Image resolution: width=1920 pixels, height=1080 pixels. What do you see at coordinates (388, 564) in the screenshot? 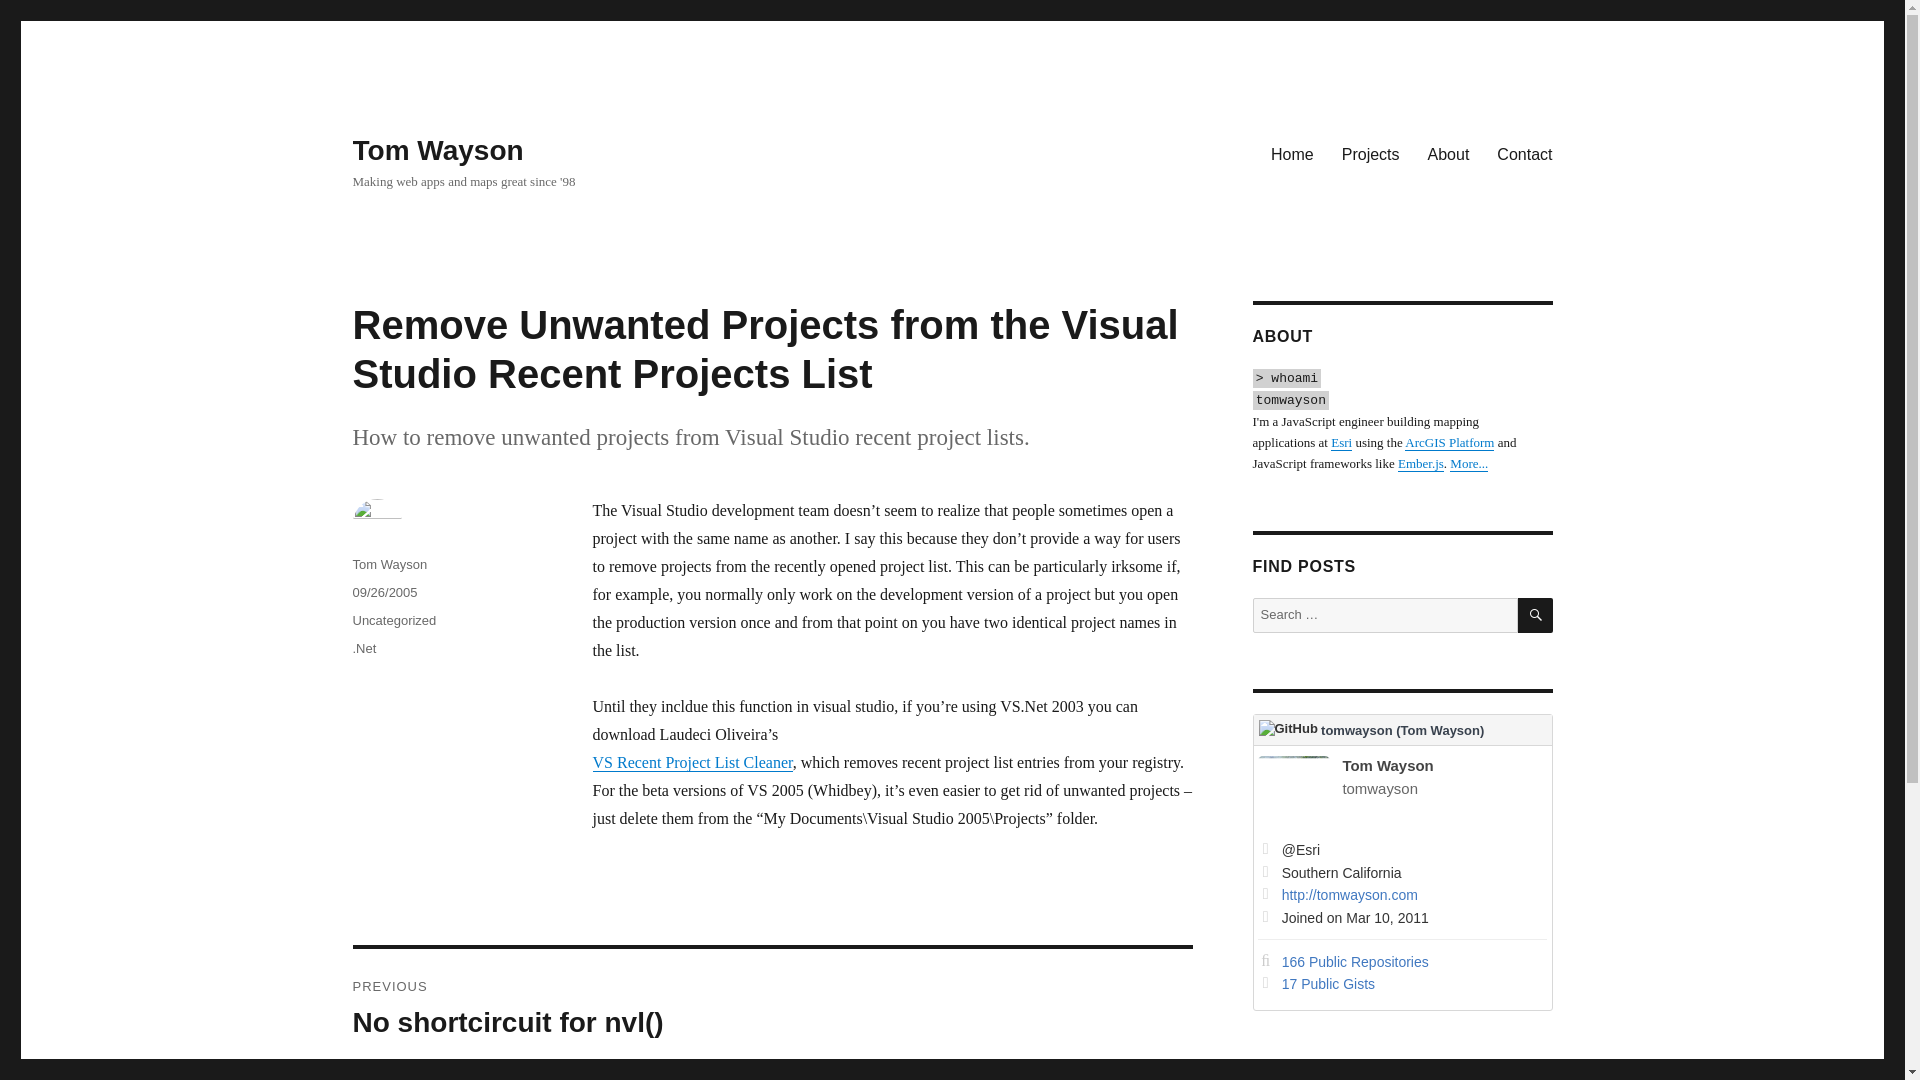
I see `Tom Wayson` at bounding box center [388, 564].